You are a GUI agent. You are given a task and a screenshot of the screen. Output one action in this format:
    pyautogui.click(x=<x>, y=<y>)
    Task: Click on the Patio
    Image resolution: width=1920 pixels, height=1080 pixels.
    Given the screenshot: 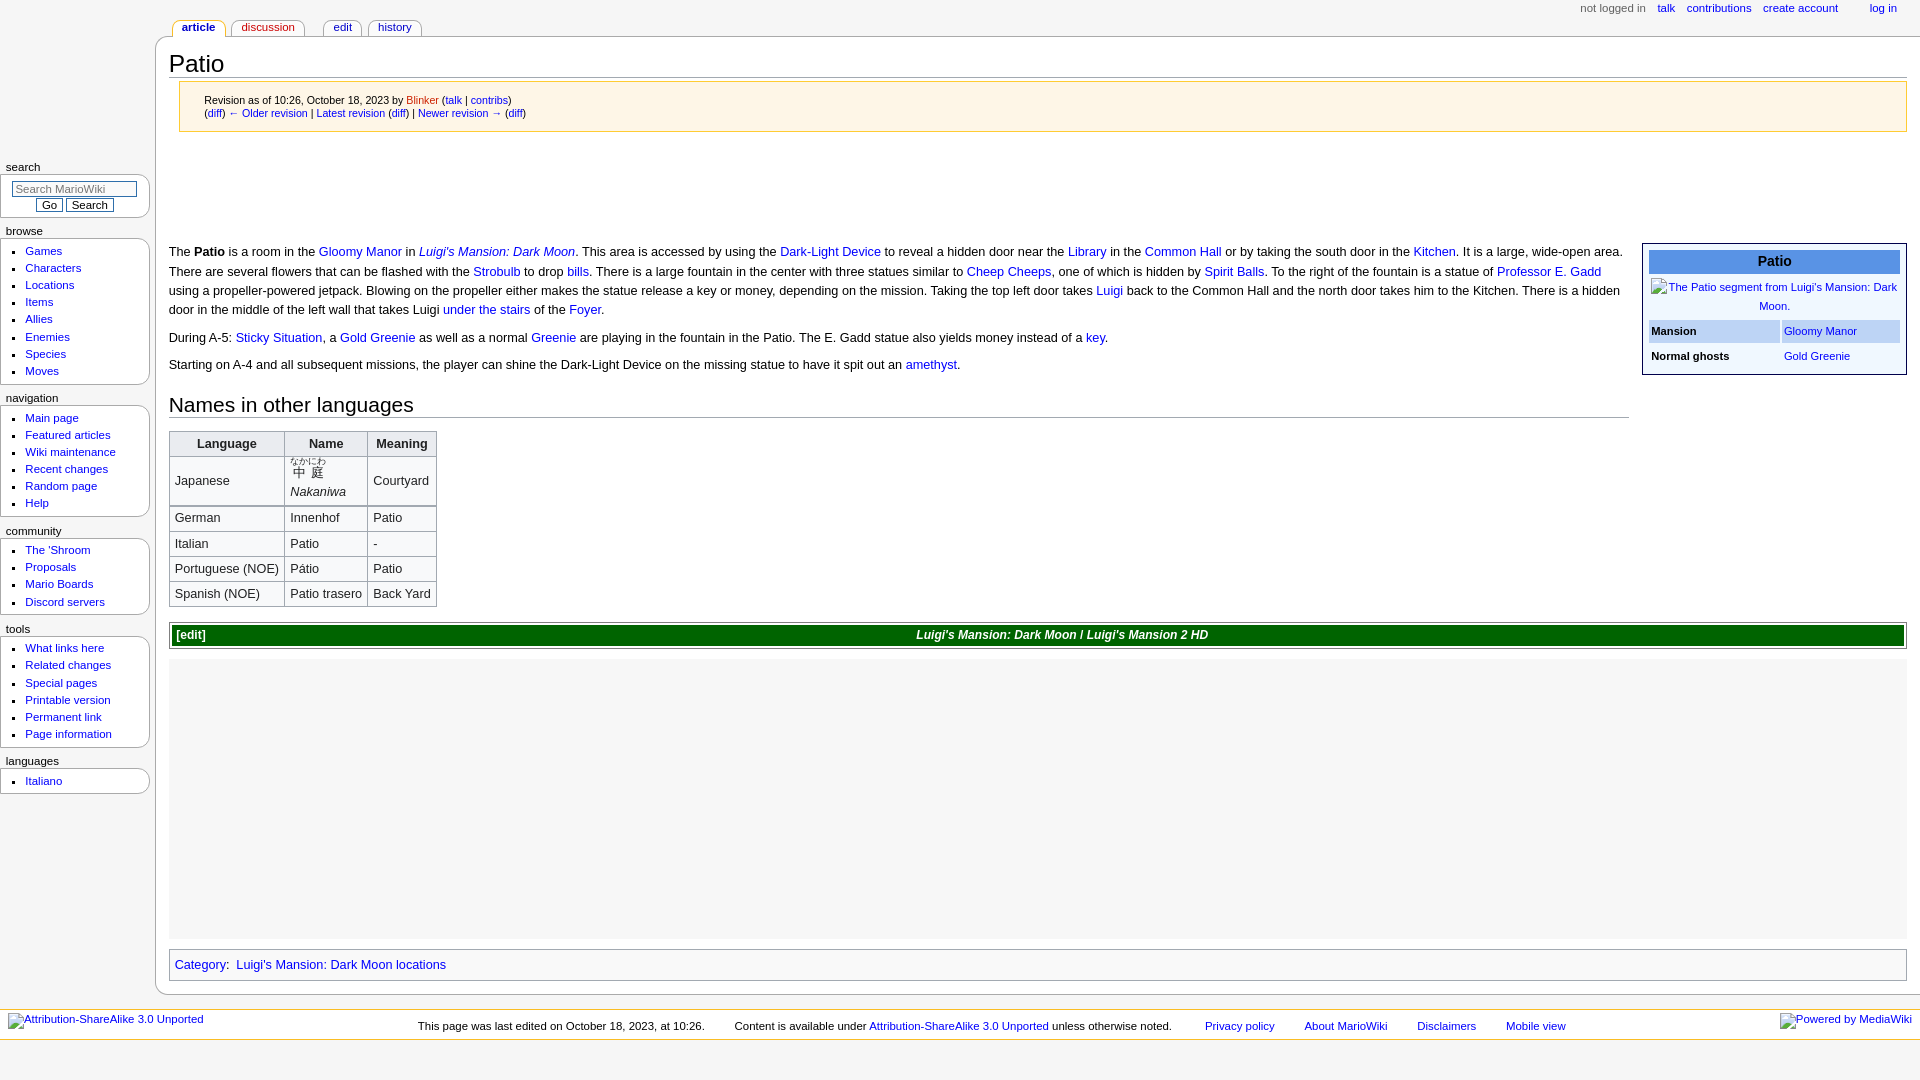 What is the action you would take?
    pyautogui.click(x=398, y=112)
    